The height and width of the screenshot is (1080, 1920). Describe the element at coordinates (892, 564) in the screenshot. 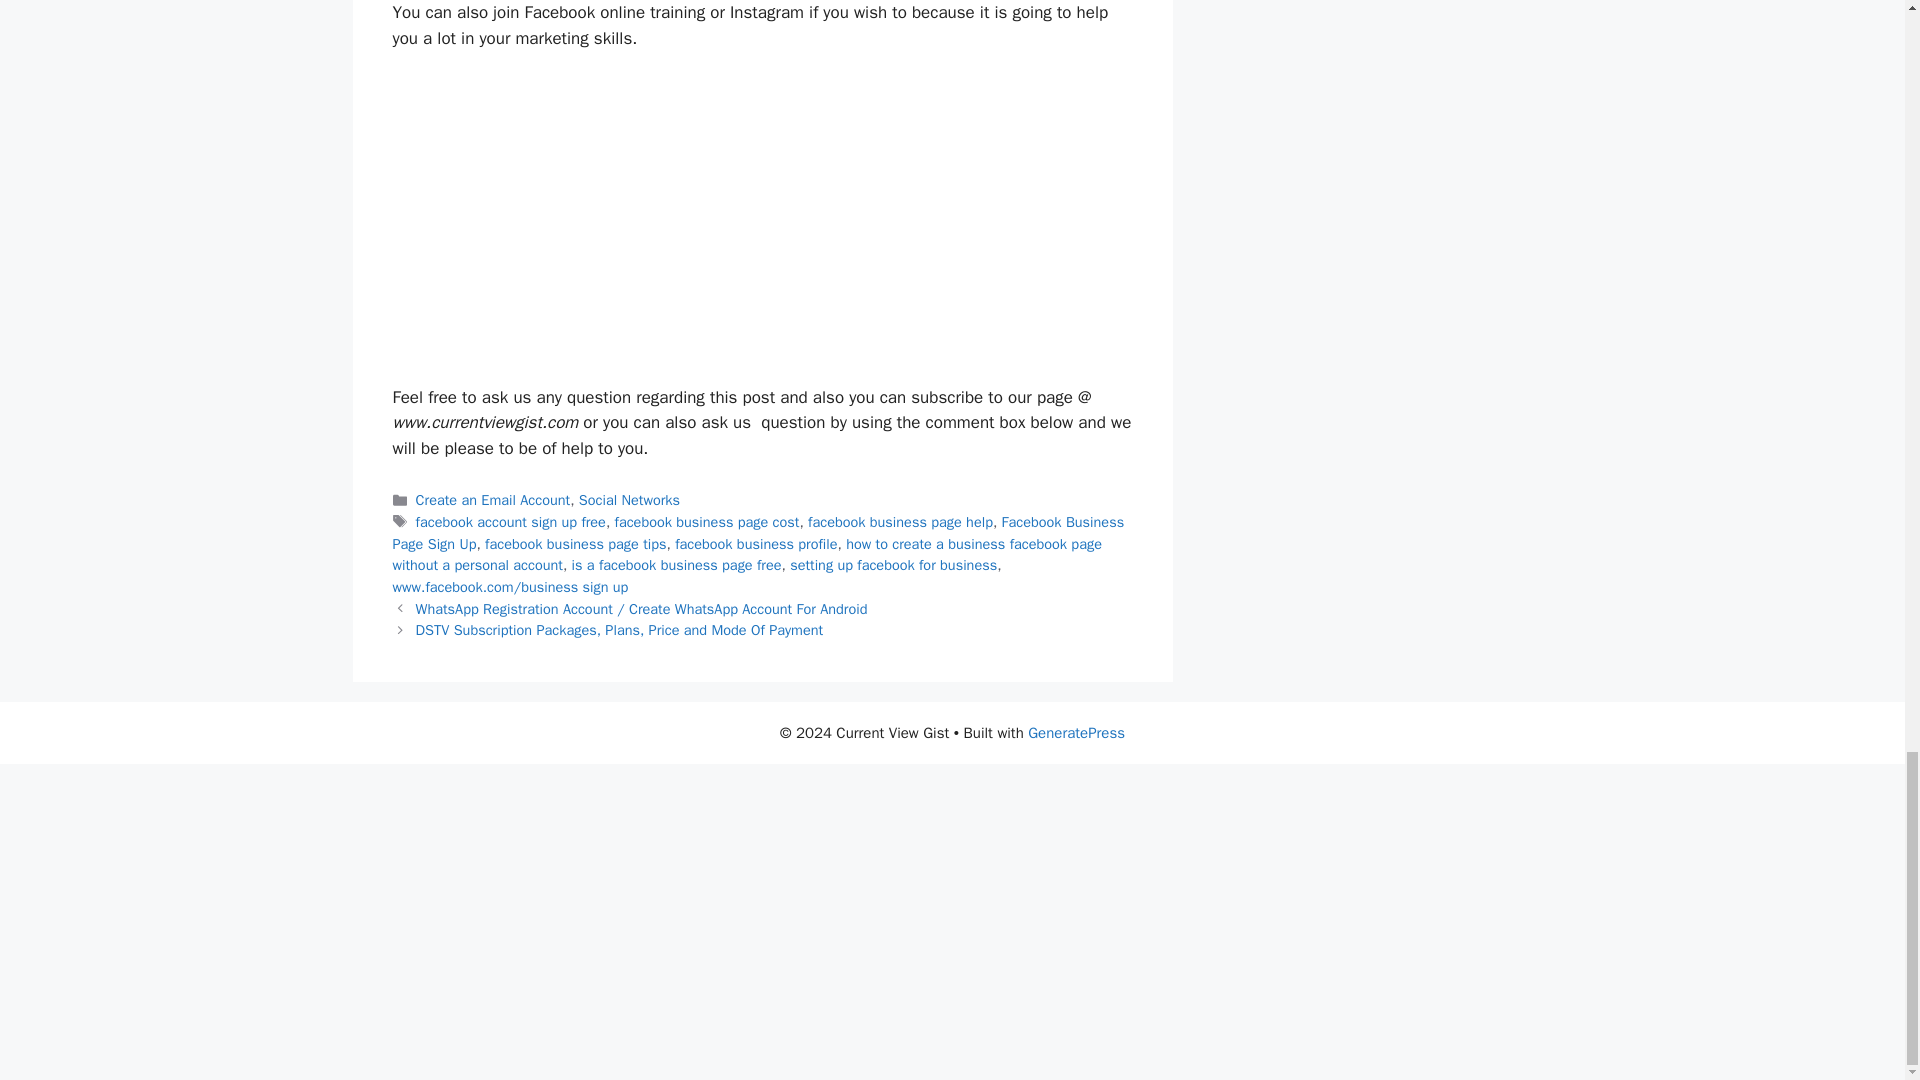

I see `setting up facebook for business` at that location.